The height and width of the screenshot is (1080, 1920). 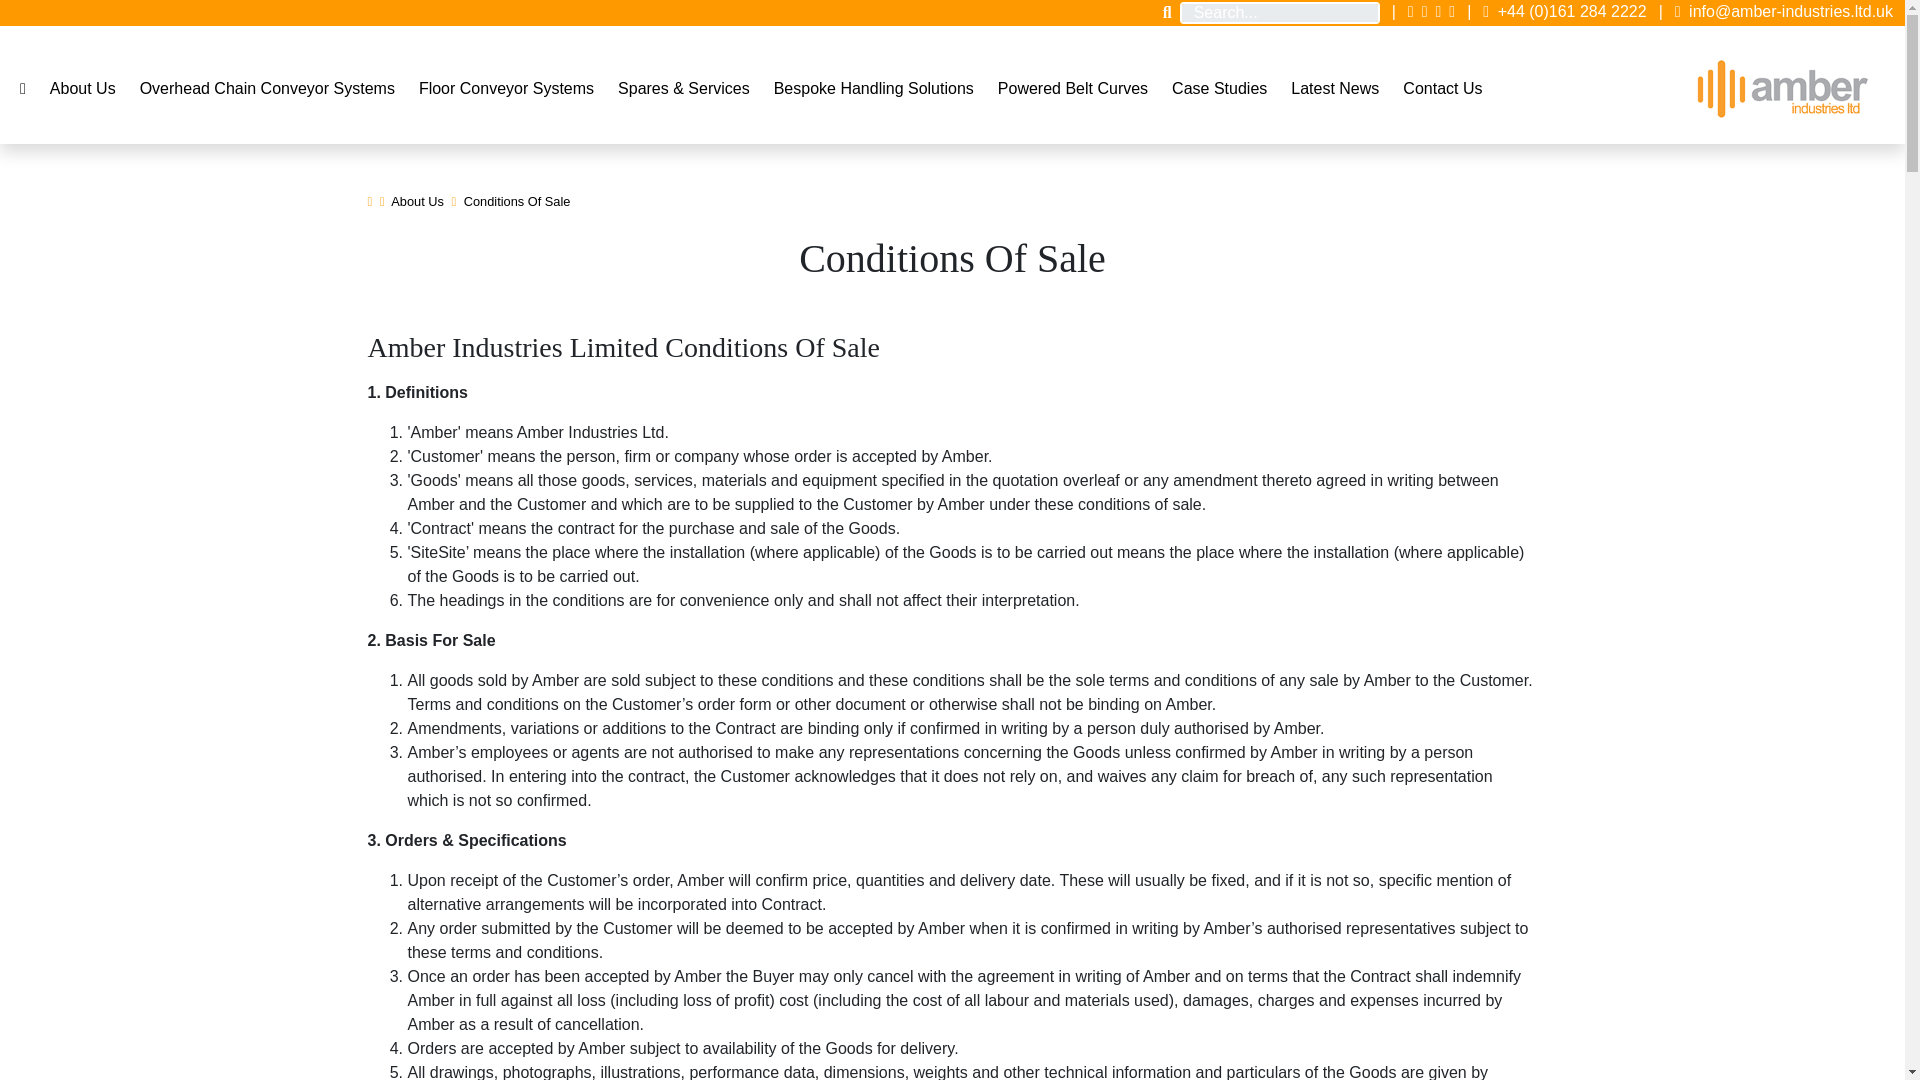 What do you see at coordinates (506, 89) in the screenshot?
I see `Floor Conveyor Systems` at bounding box center [506, 89].